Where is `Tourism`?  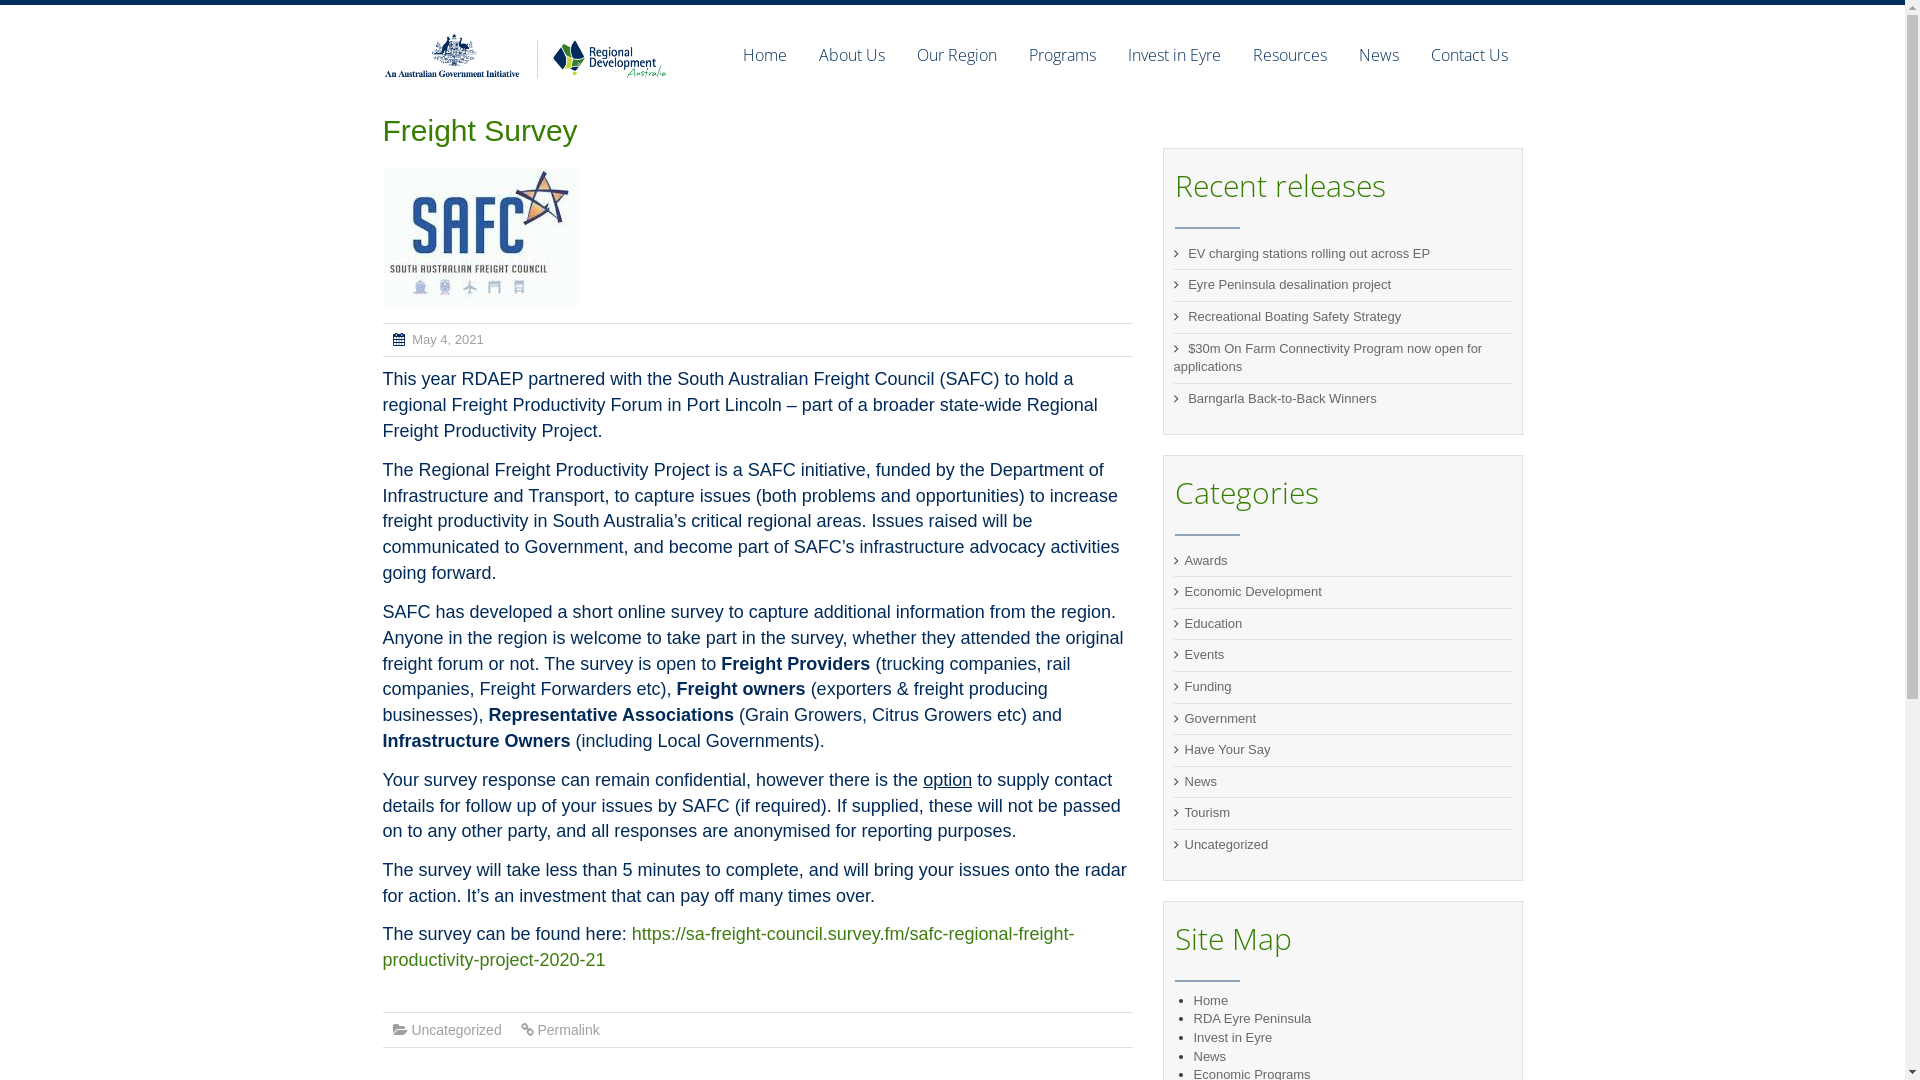 Tourism is located at coordinates (1207, 812).